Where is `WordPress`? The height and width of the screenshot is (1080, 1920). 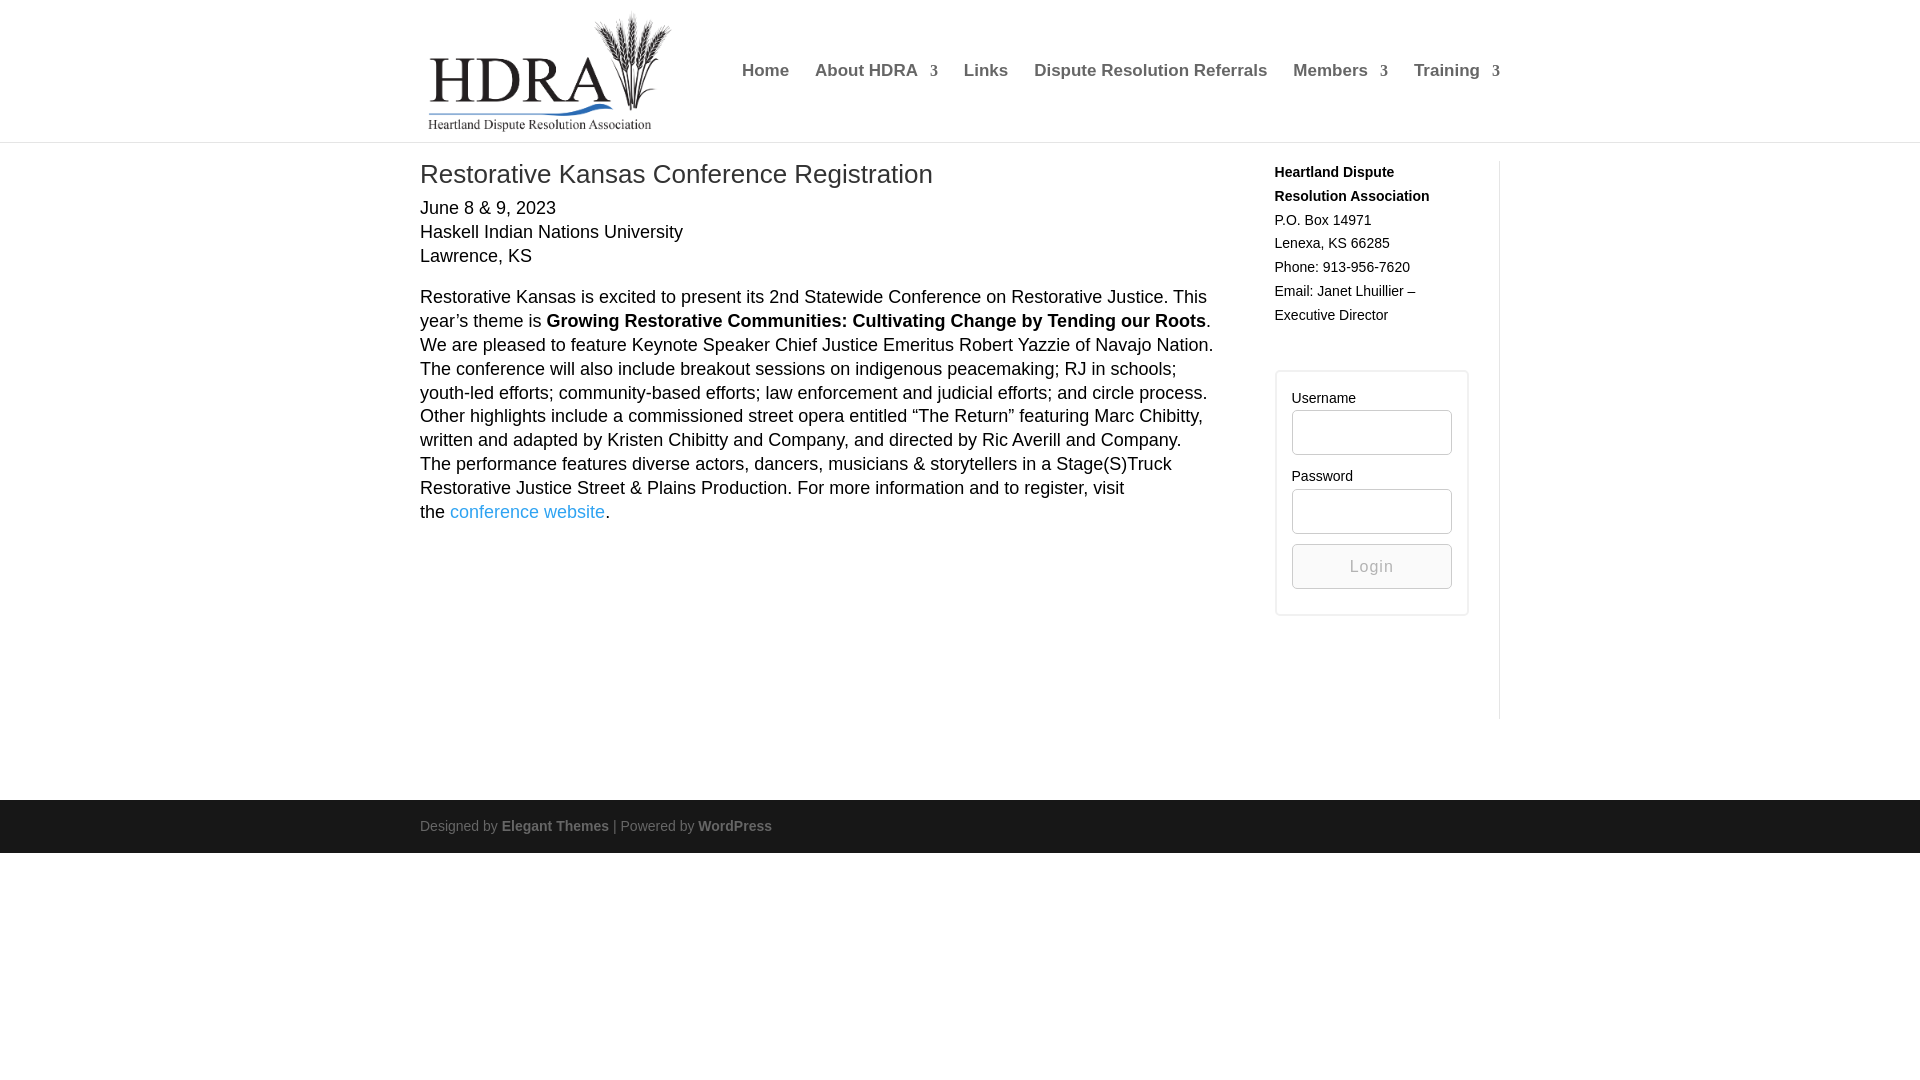
WordPress is located at coordinates (734, 825).